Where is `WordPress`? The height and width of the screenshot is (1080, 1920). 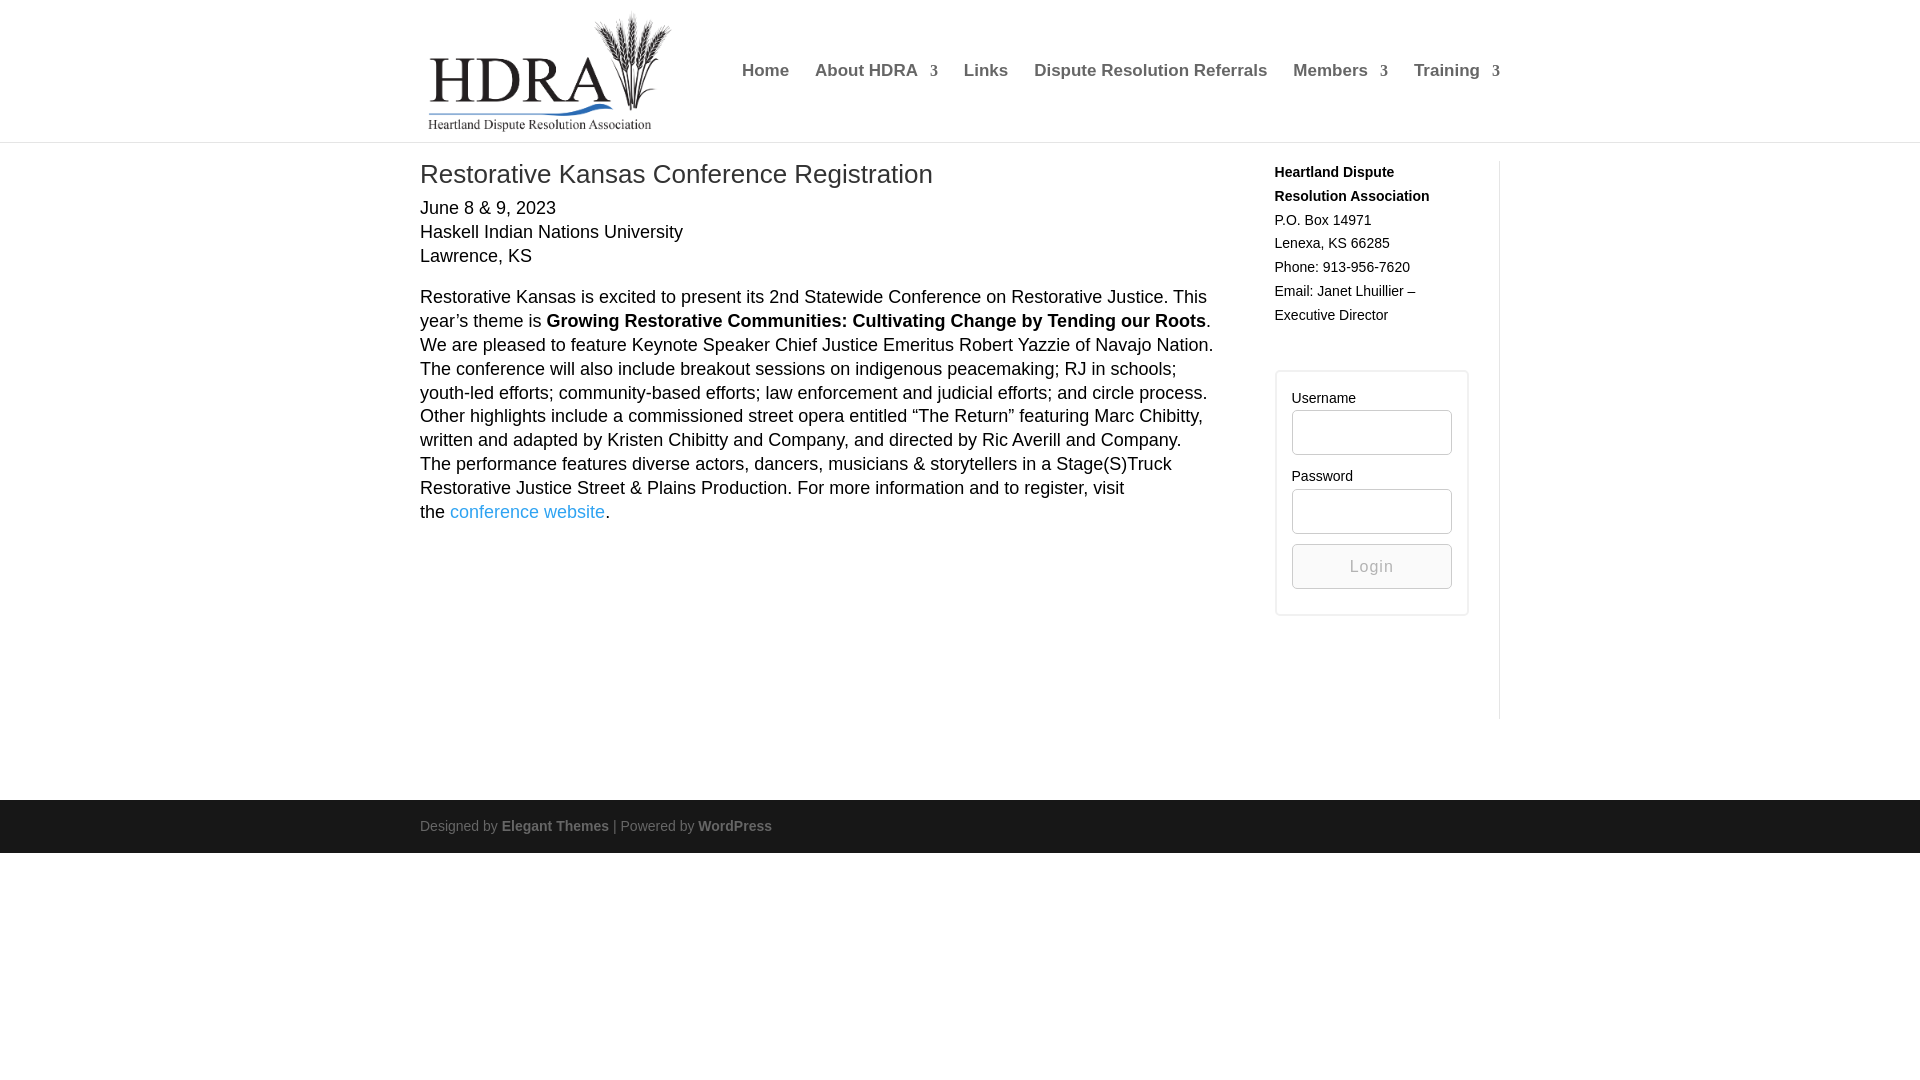
WordPress is located at coordinates (734, 825).